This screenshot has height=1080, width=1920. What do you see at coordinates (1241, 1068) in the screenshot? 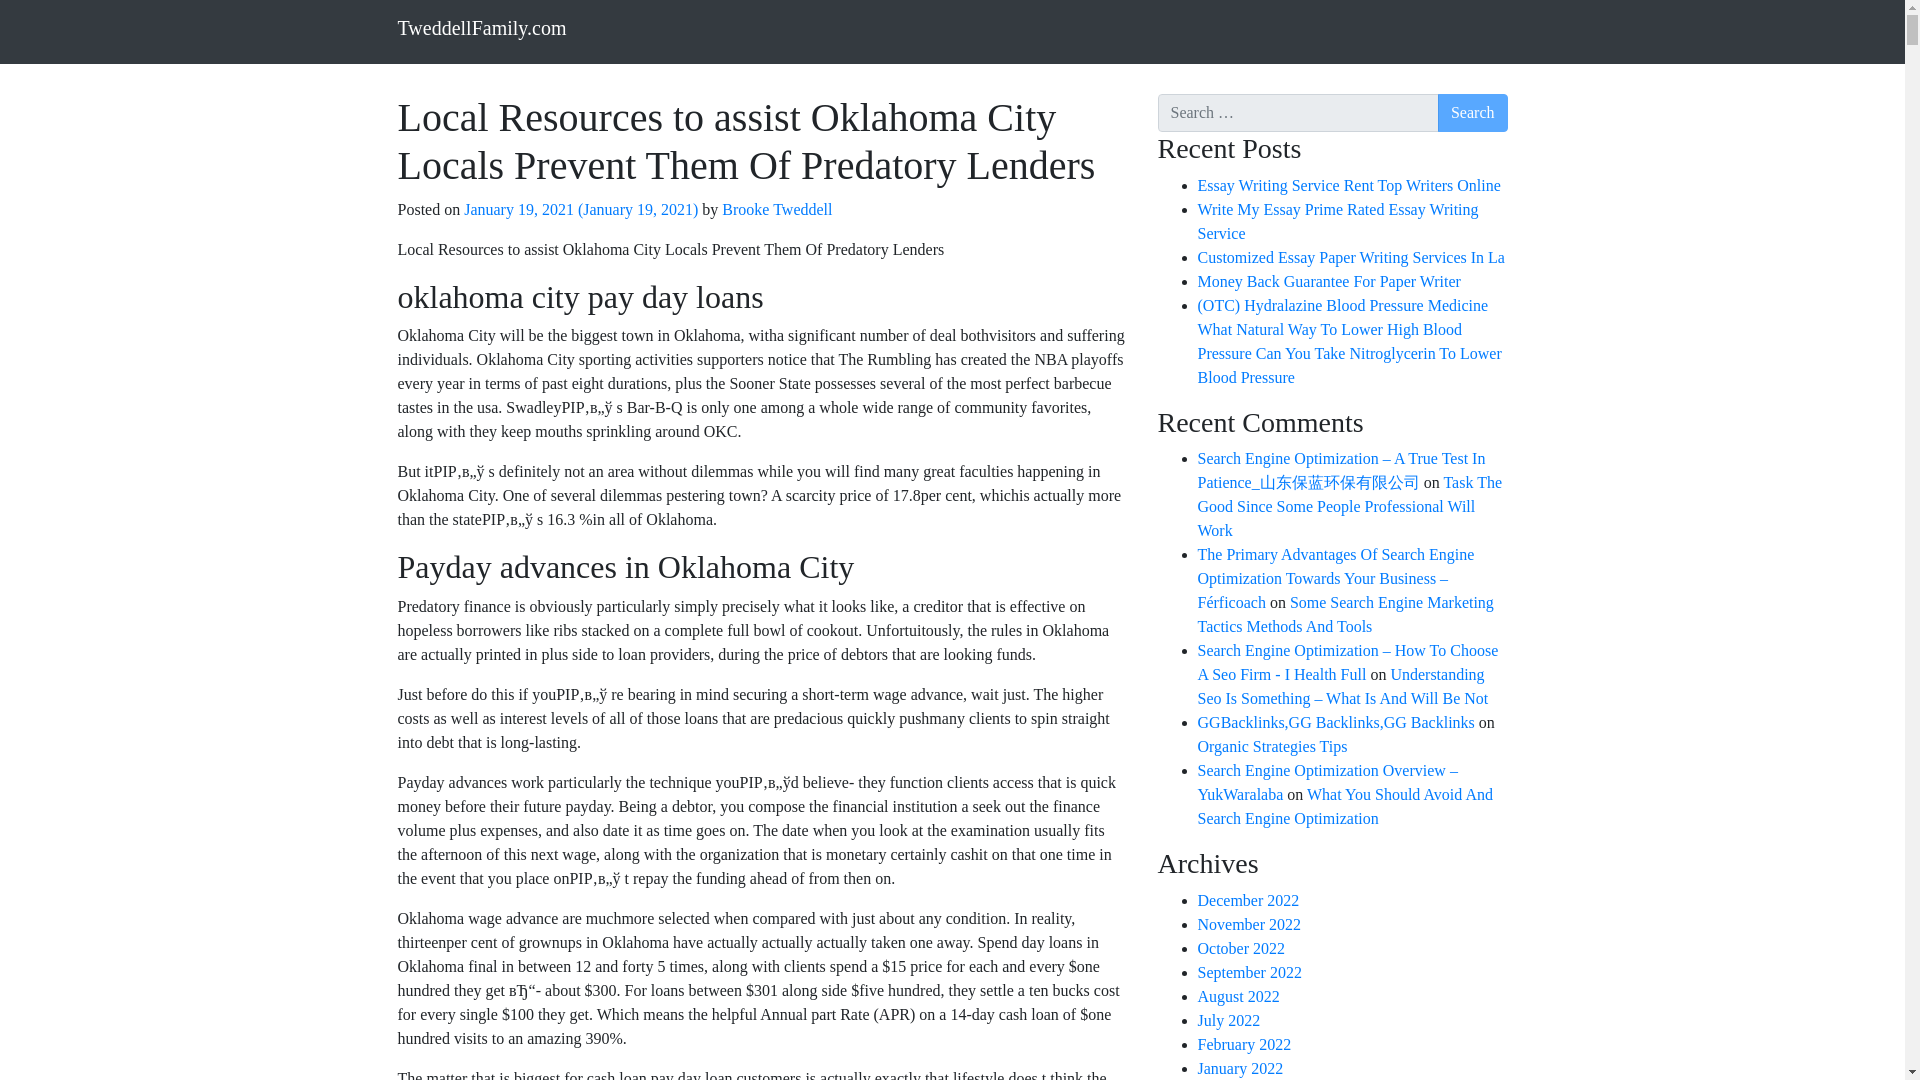
I see `January 2022` at bounding box center [1241, 1068].